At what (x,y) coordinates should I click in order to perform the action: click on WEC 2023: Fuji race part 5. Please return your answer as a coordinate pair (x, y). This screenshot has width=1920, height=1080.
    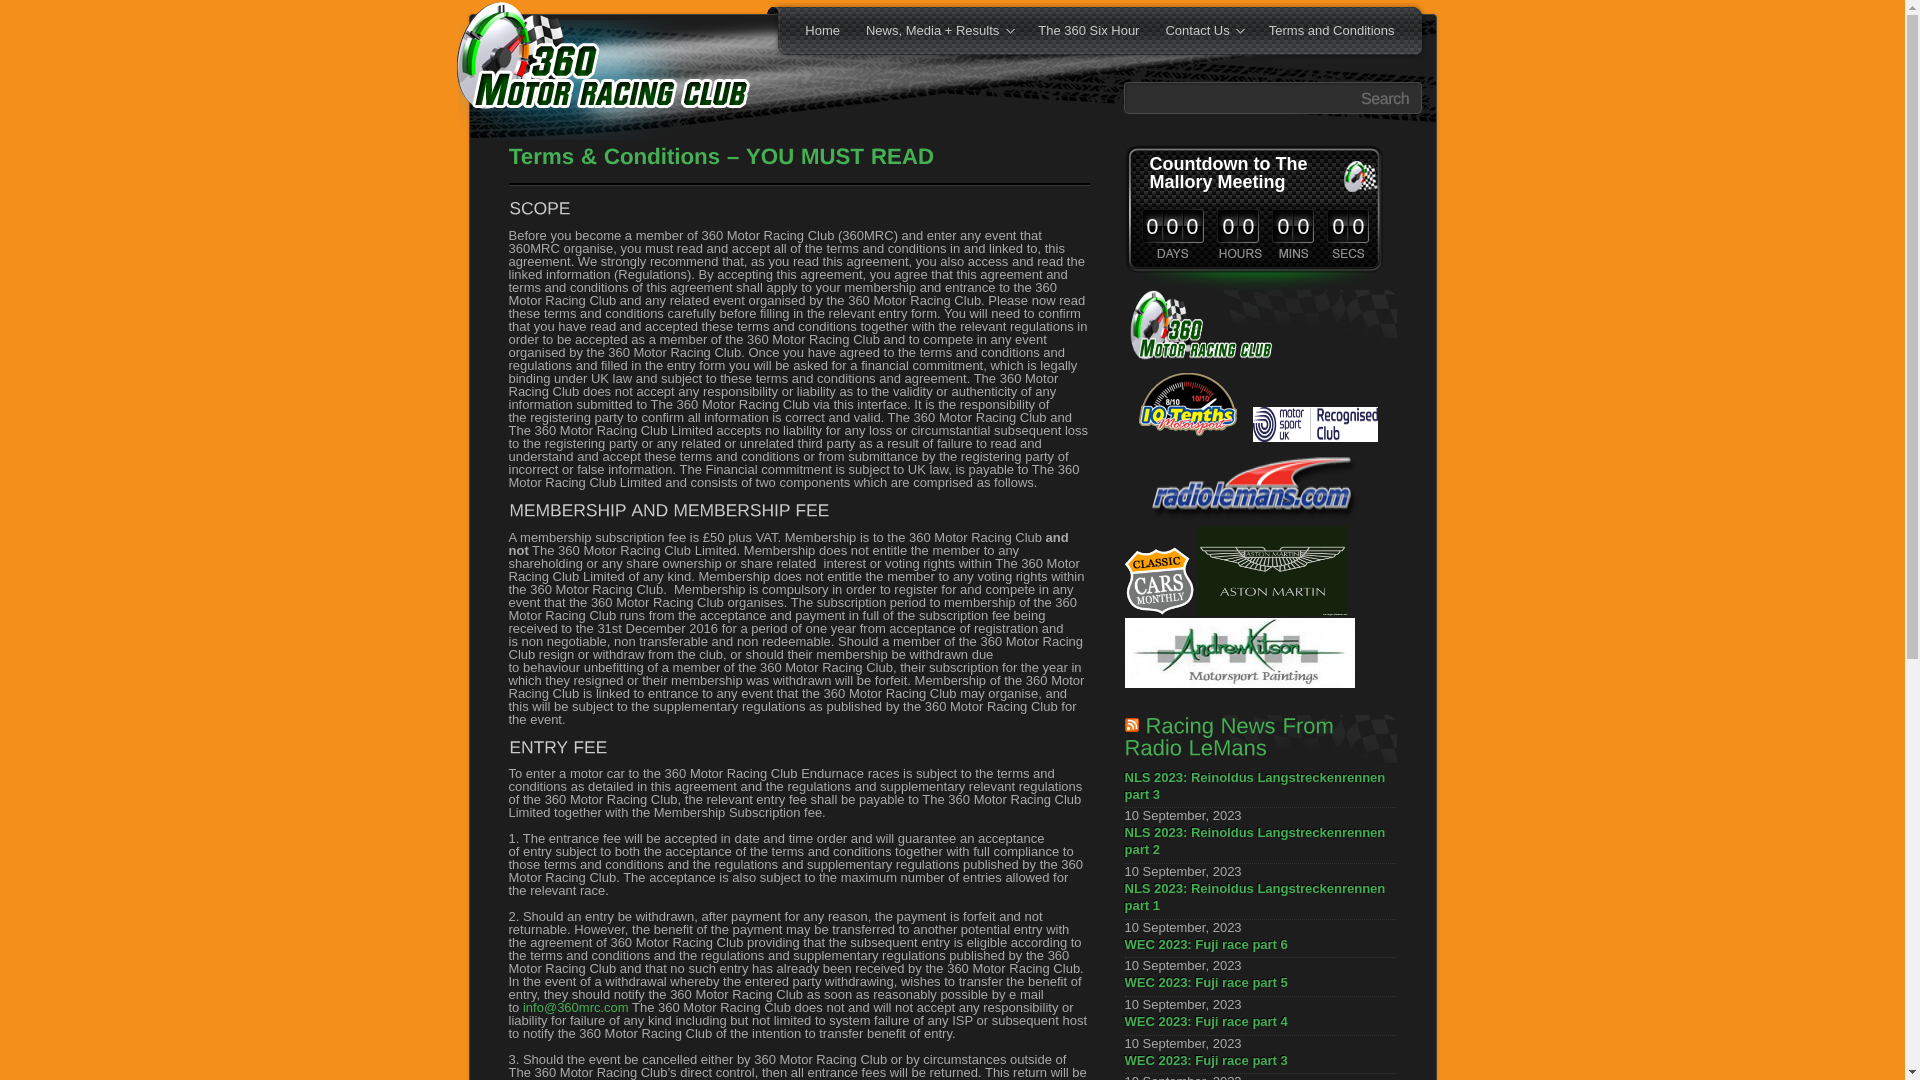
    Looking at the image, I should click on (1260, 986).